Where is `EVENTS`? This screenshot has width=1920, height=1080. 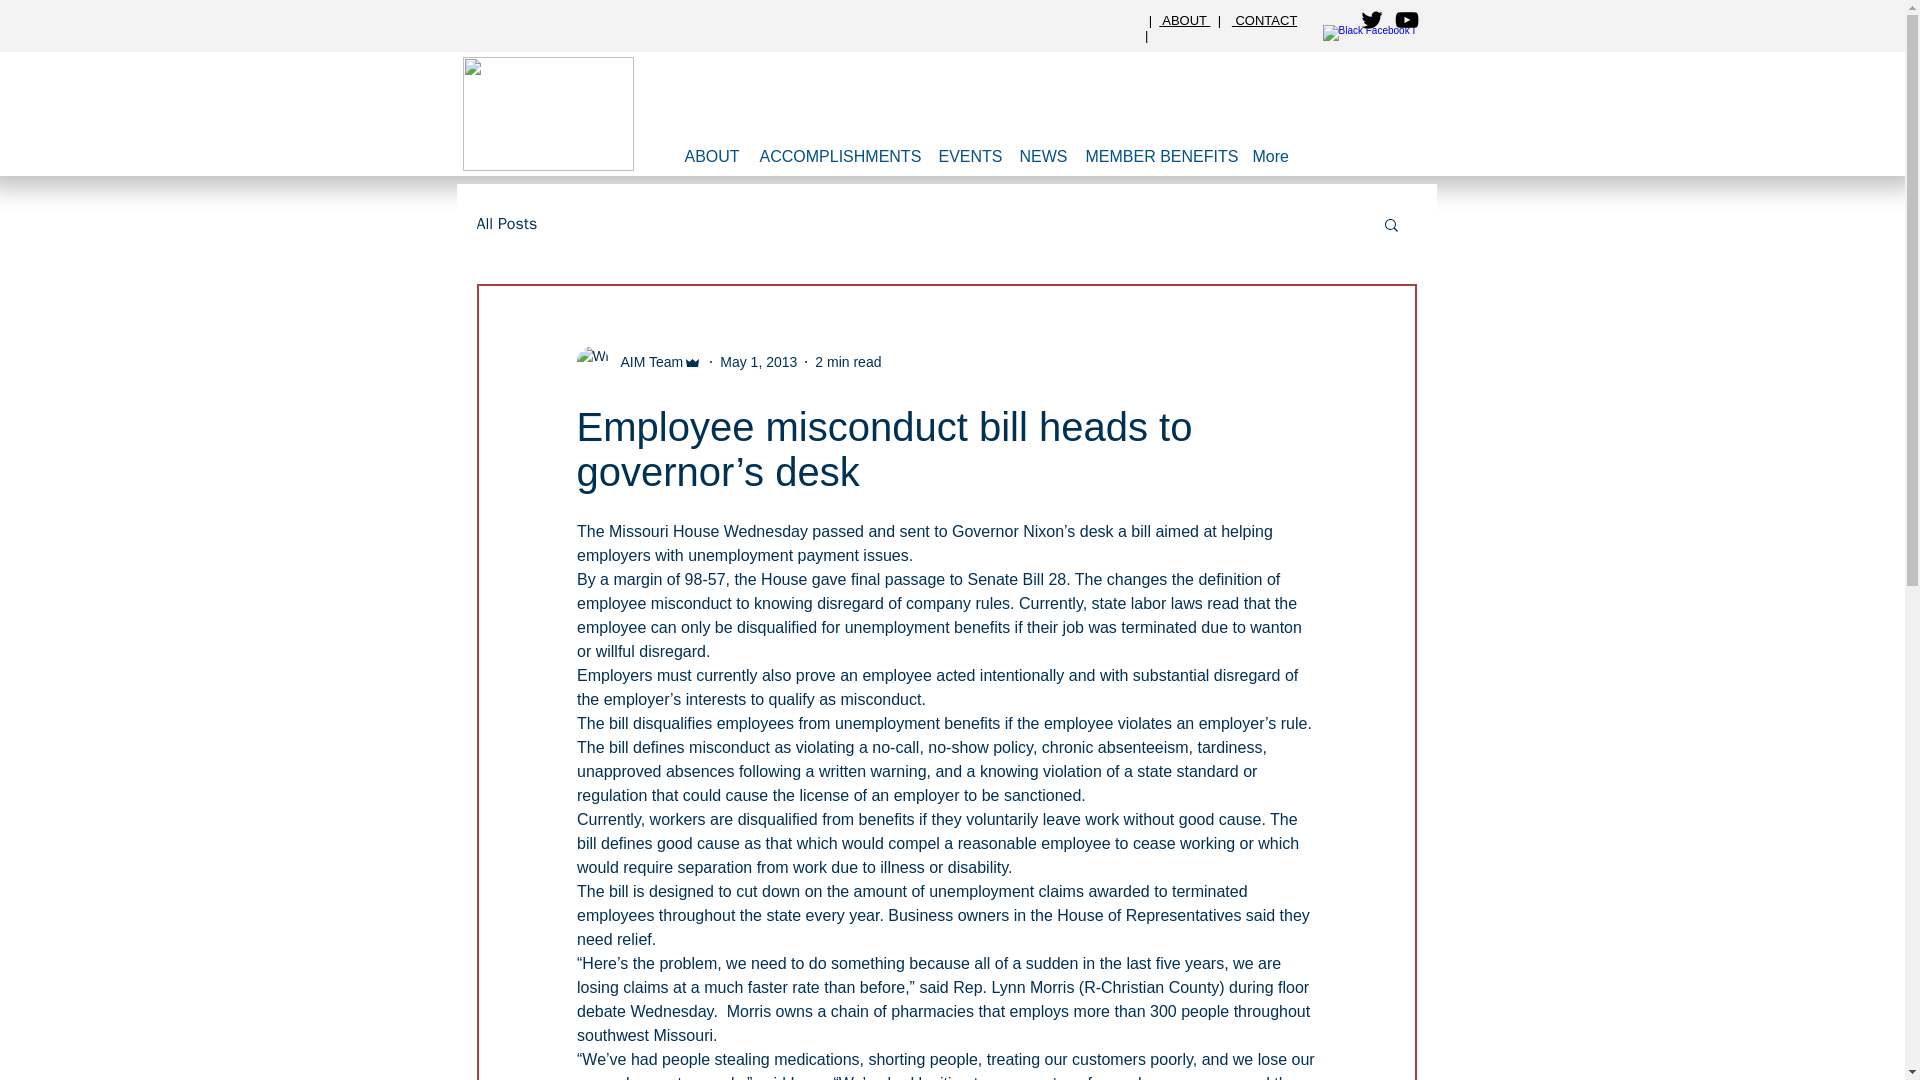 EVENTS is located at coordinates (968, 156).